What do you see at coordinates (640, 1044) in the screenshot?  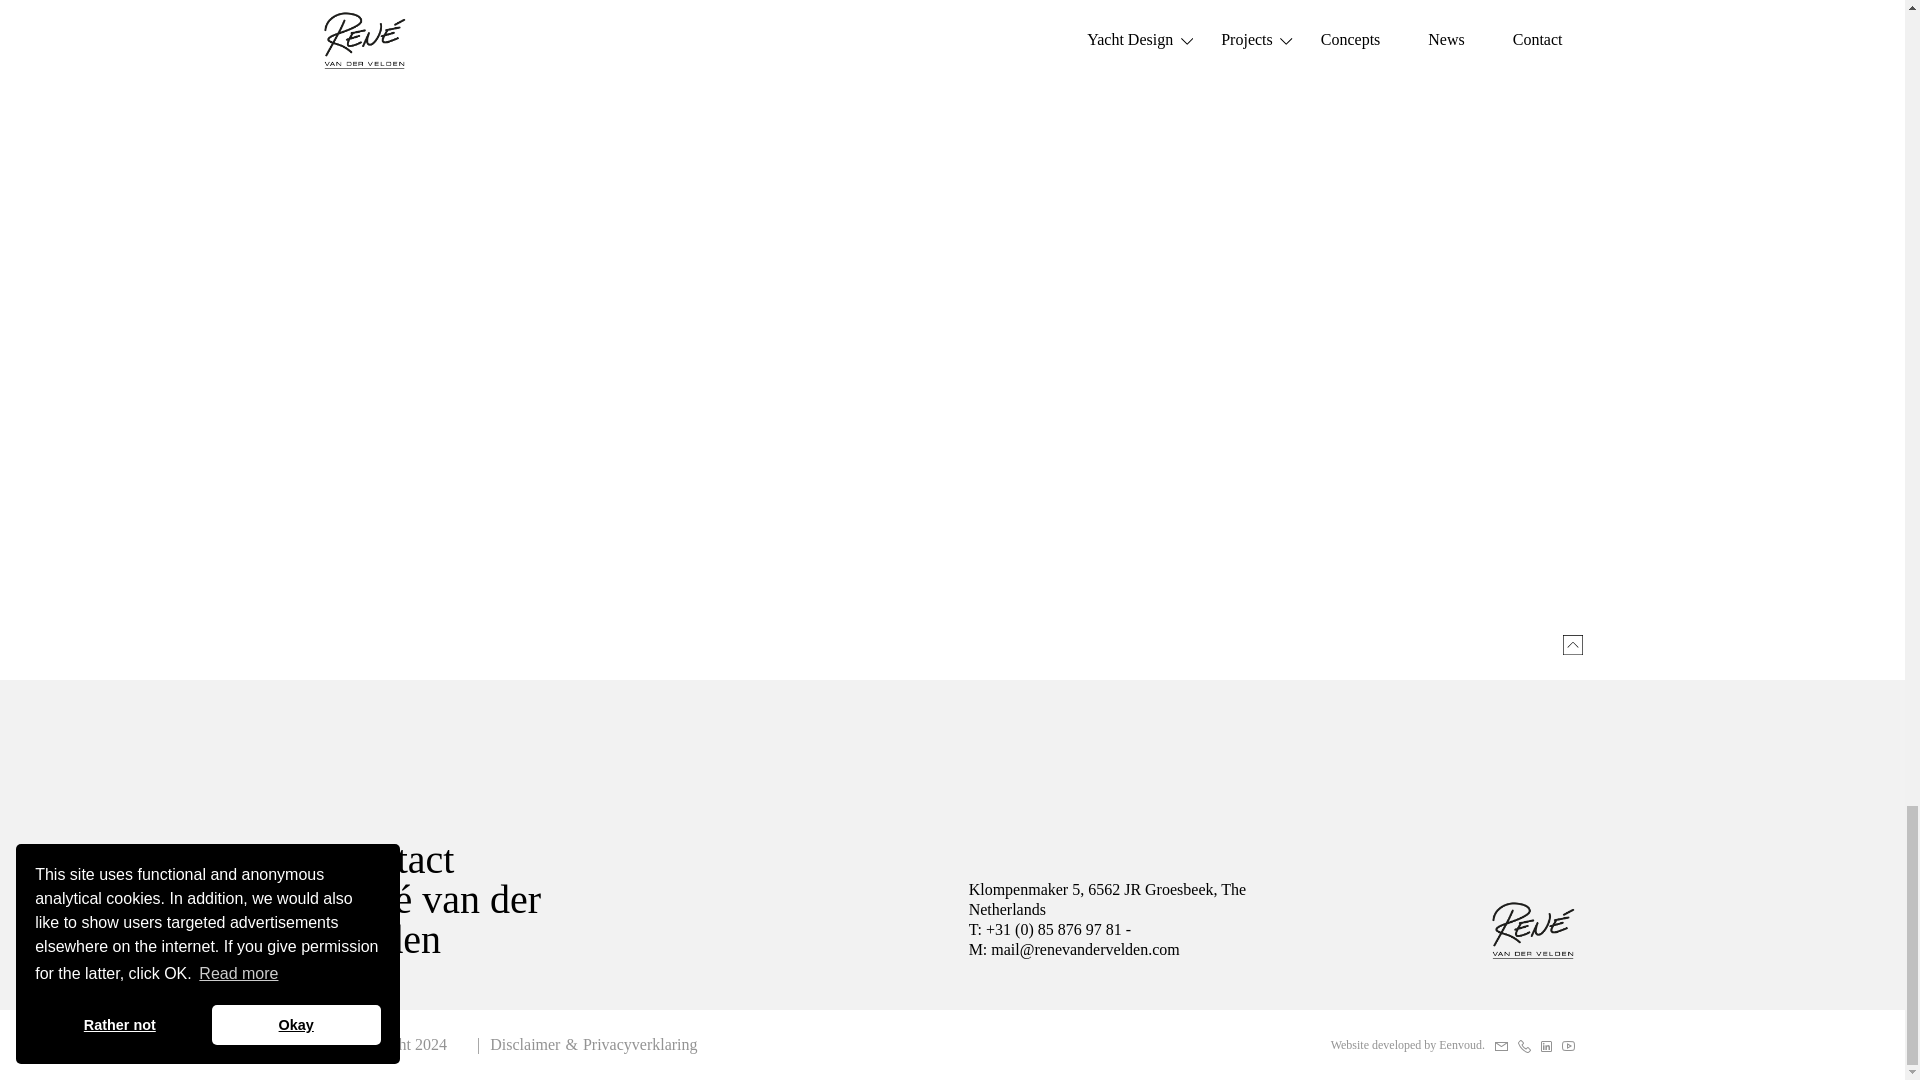 I see `Privacyverklaring` at bounding box center [640, 1044].